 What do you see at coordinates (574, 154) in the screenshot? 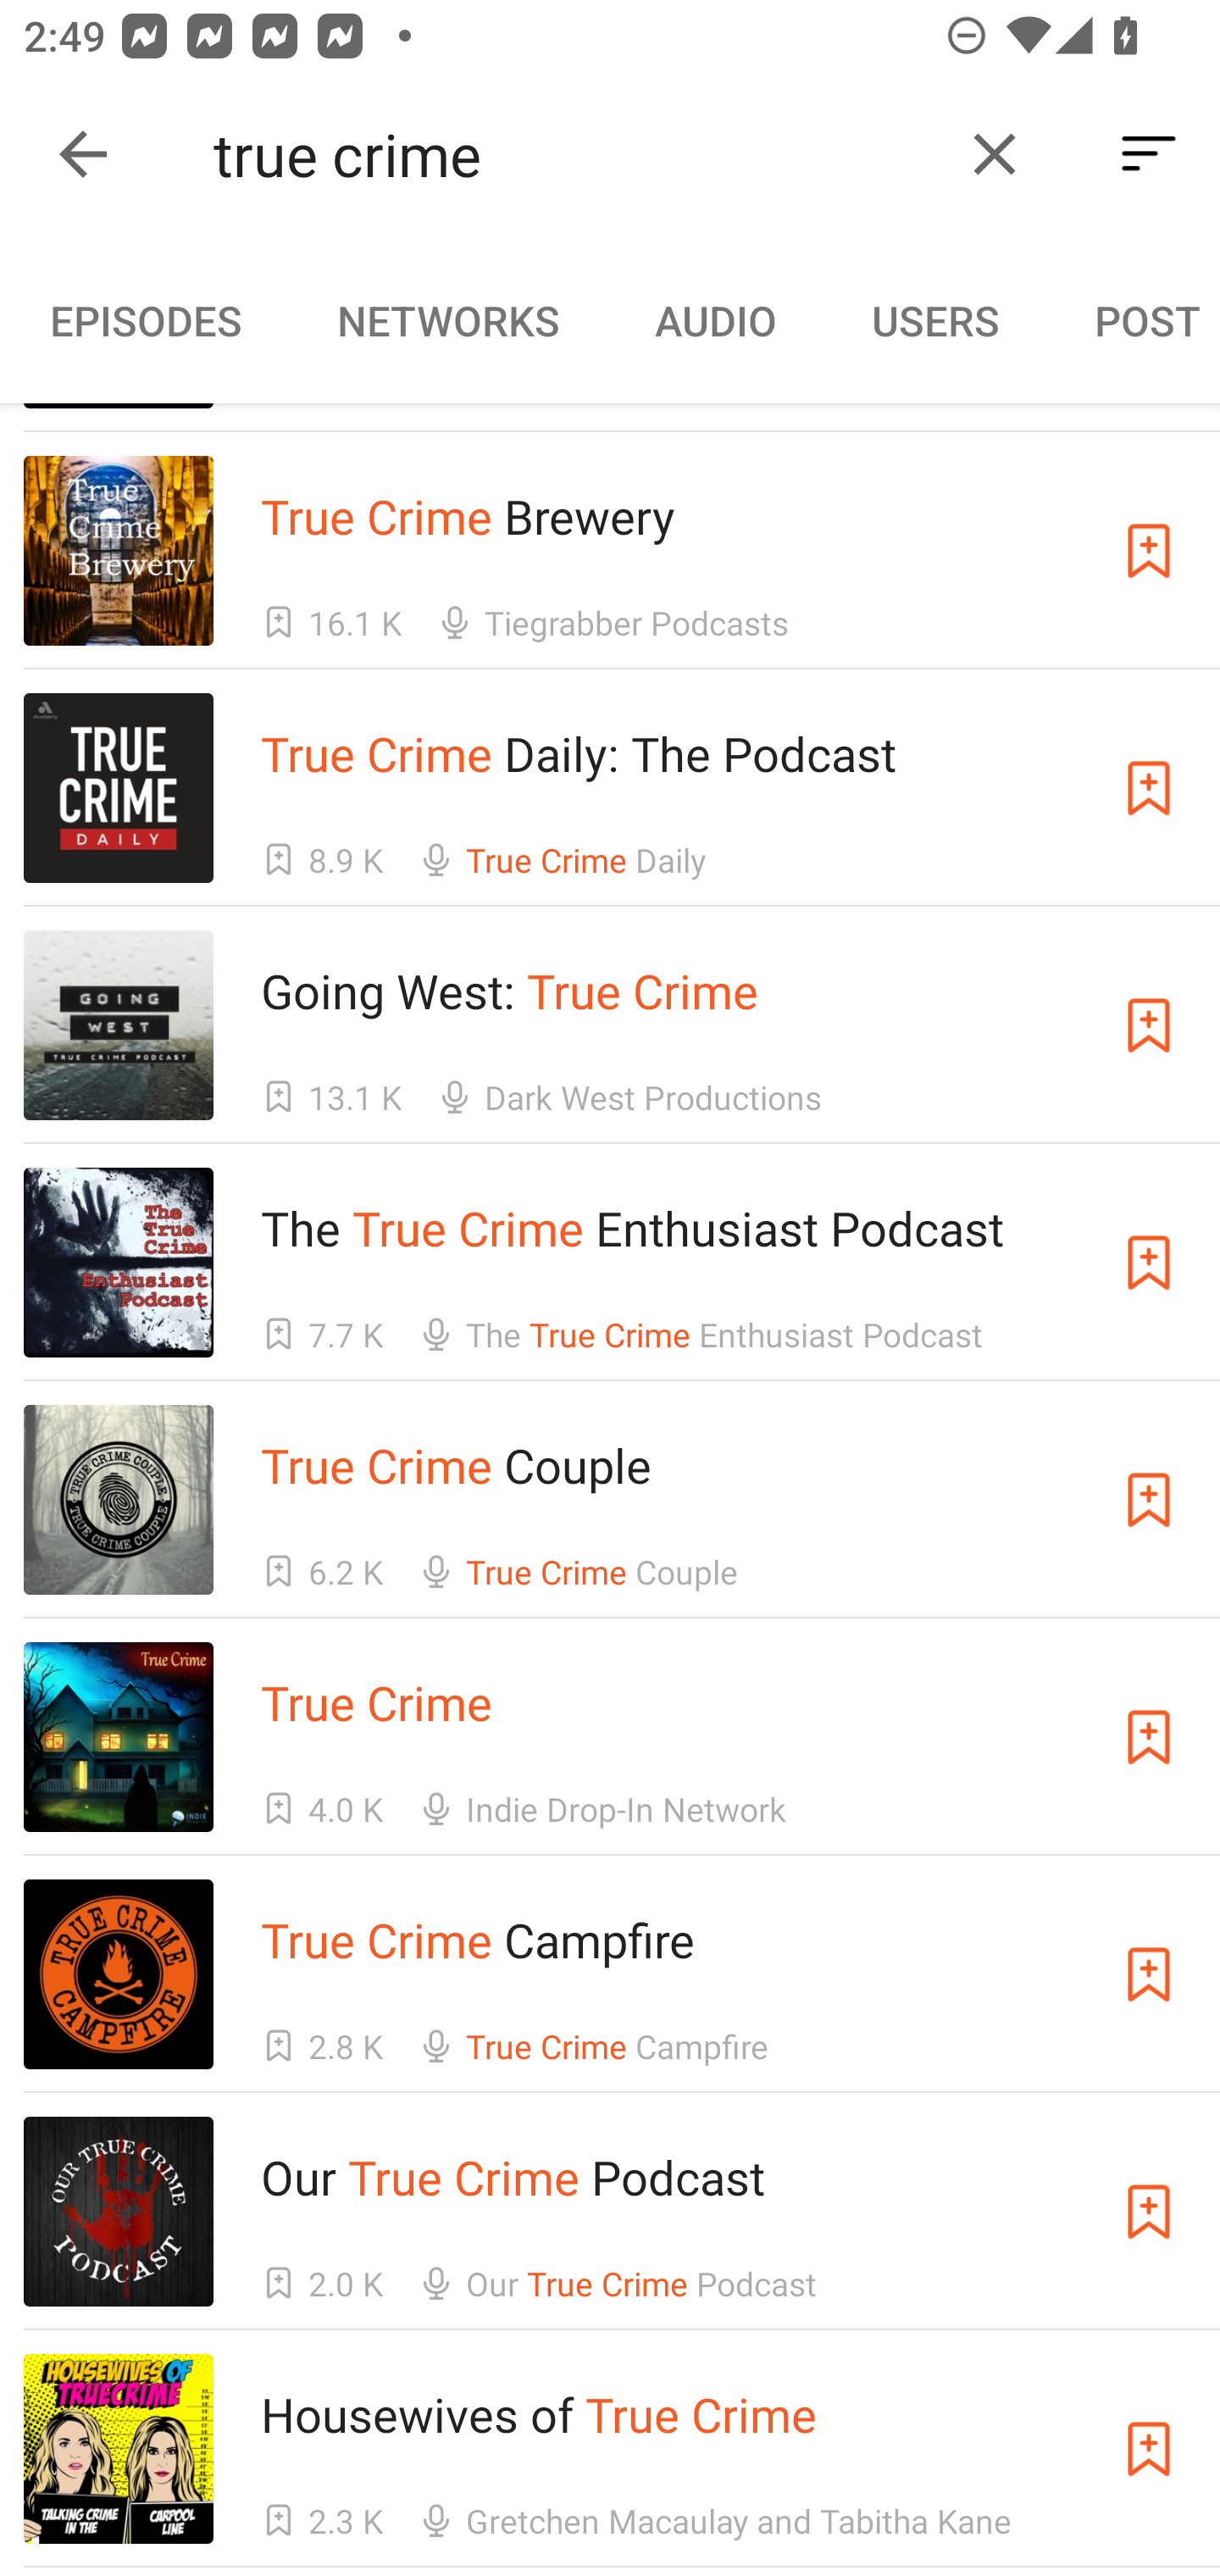
I see `true crime` at bounding box center [574, 154].